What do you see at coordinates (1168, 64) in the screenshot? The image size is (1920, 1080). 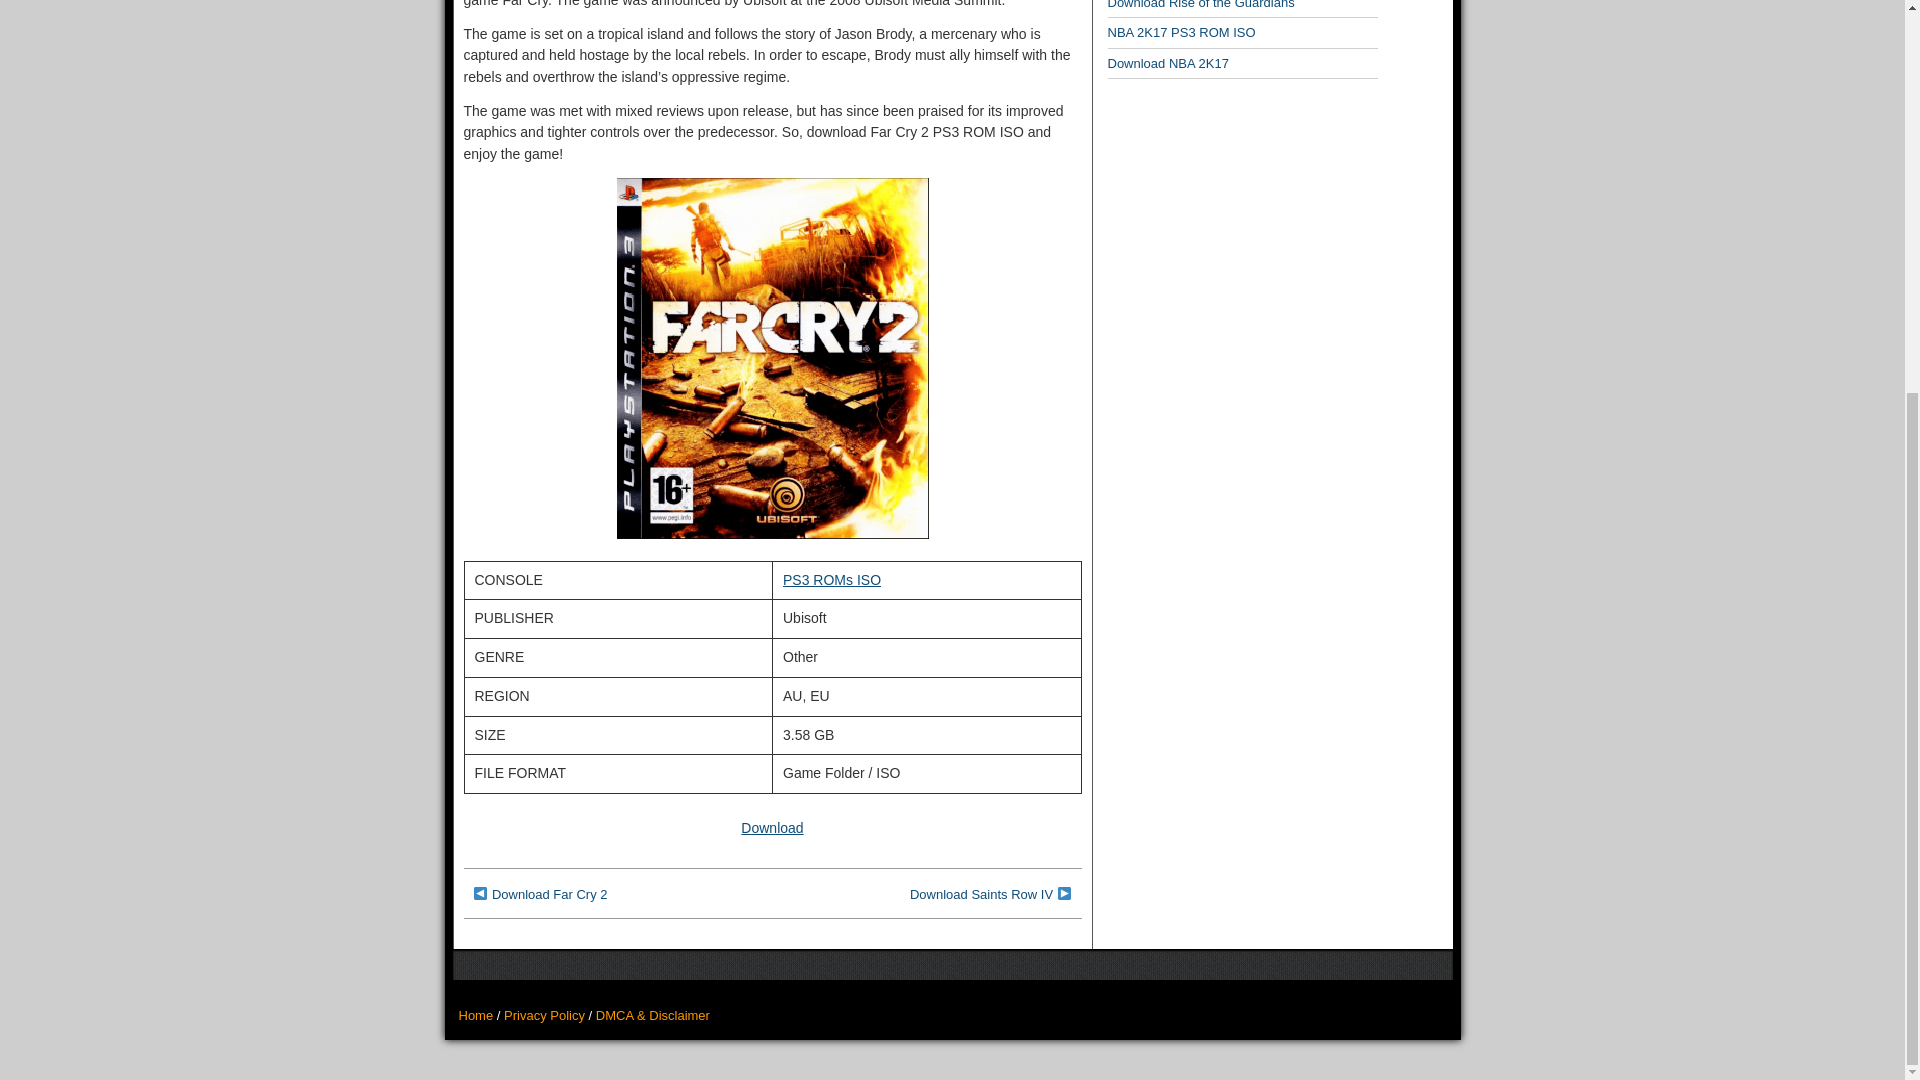 I see `Download NBA 2K17` at bounding box center [1168, 64].